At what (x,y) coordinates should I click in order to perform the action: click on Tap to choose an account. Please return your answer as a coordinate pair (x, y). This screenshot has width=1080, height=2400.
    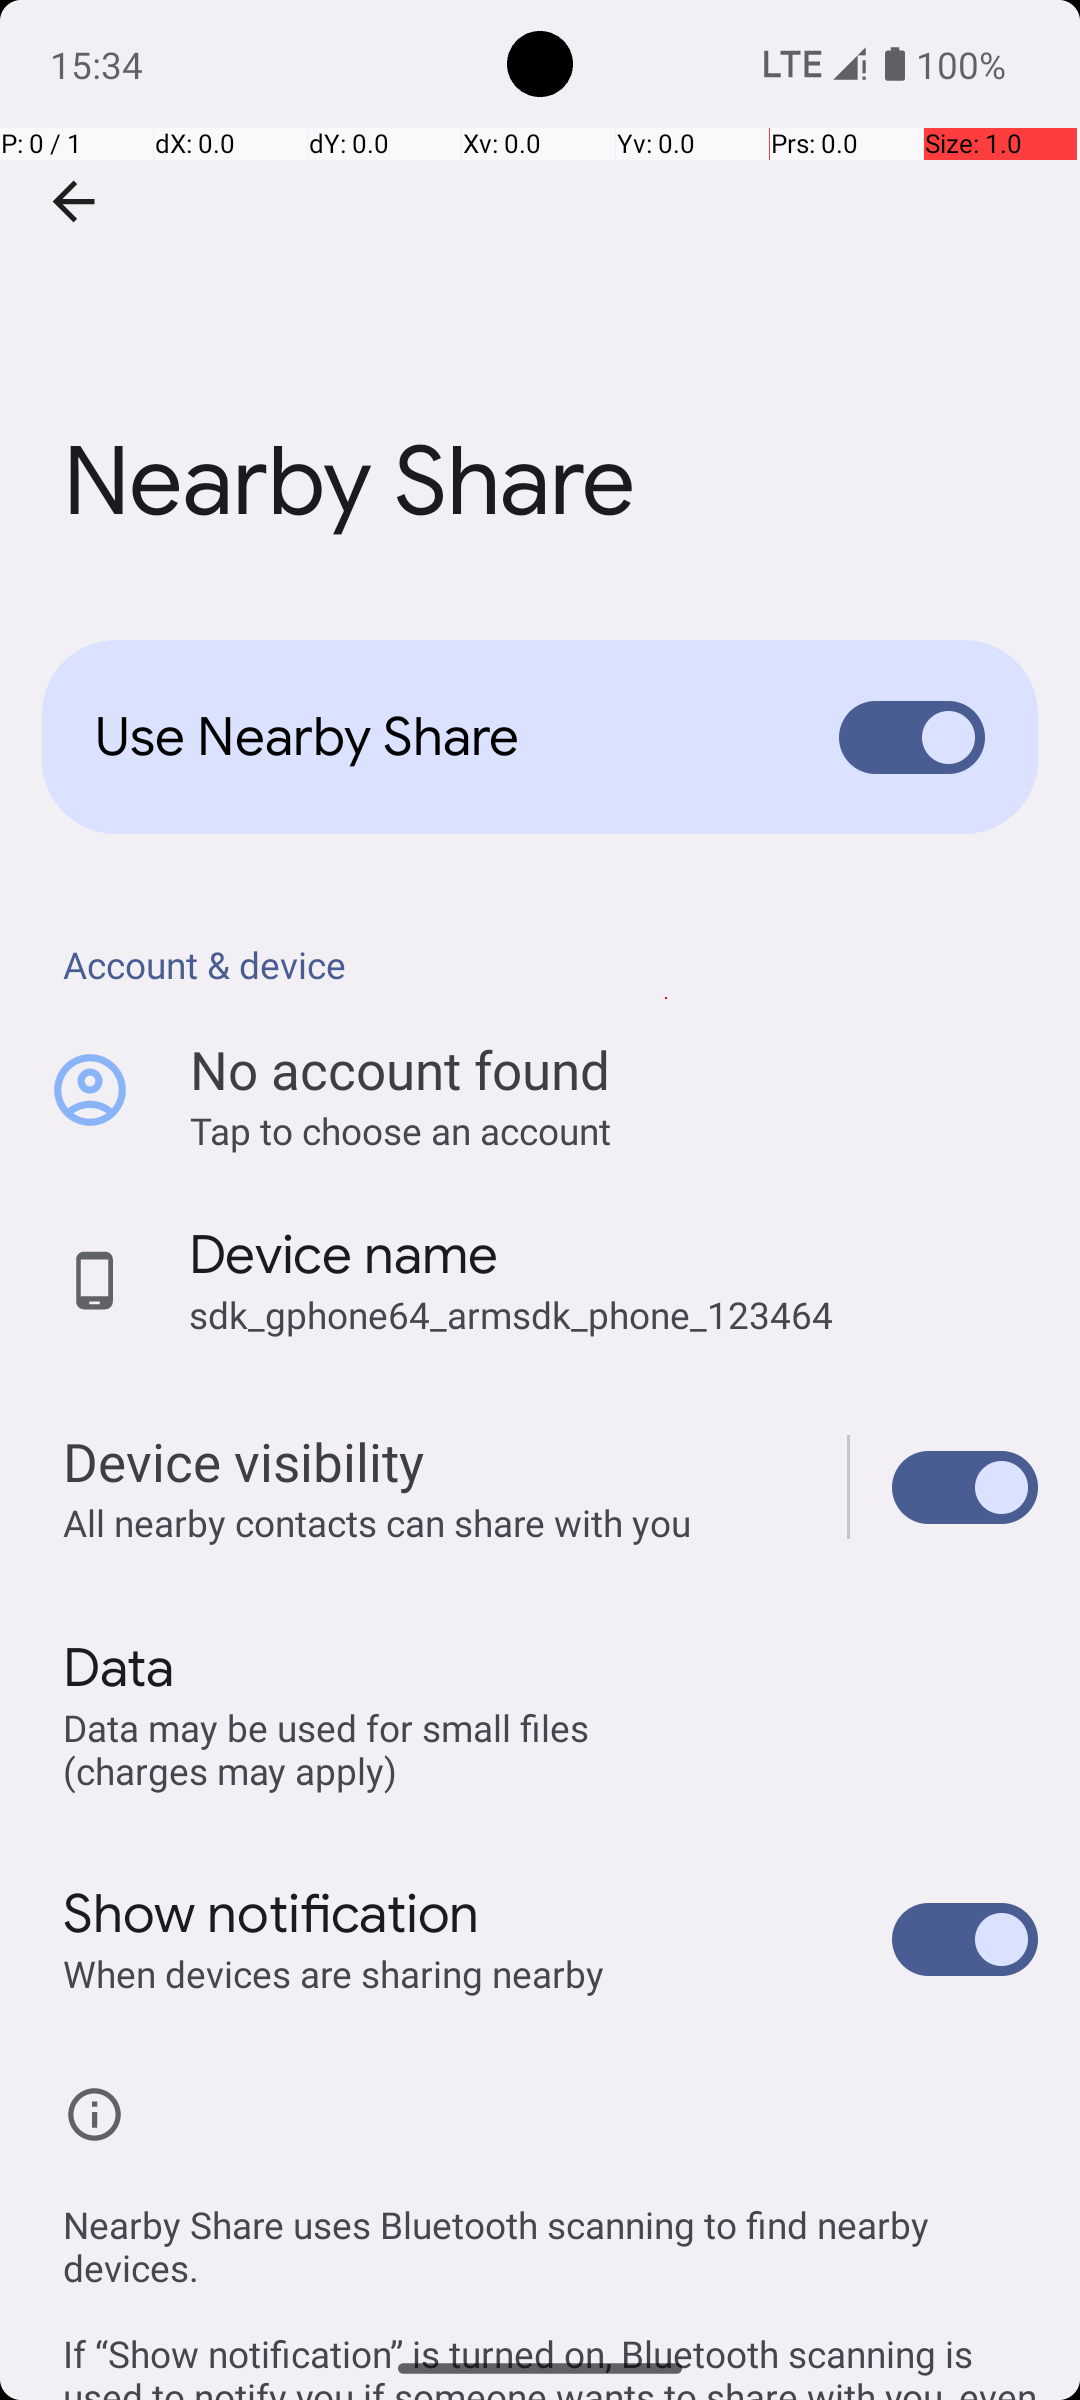
    Looking at the image, I should click on (614, 1130).